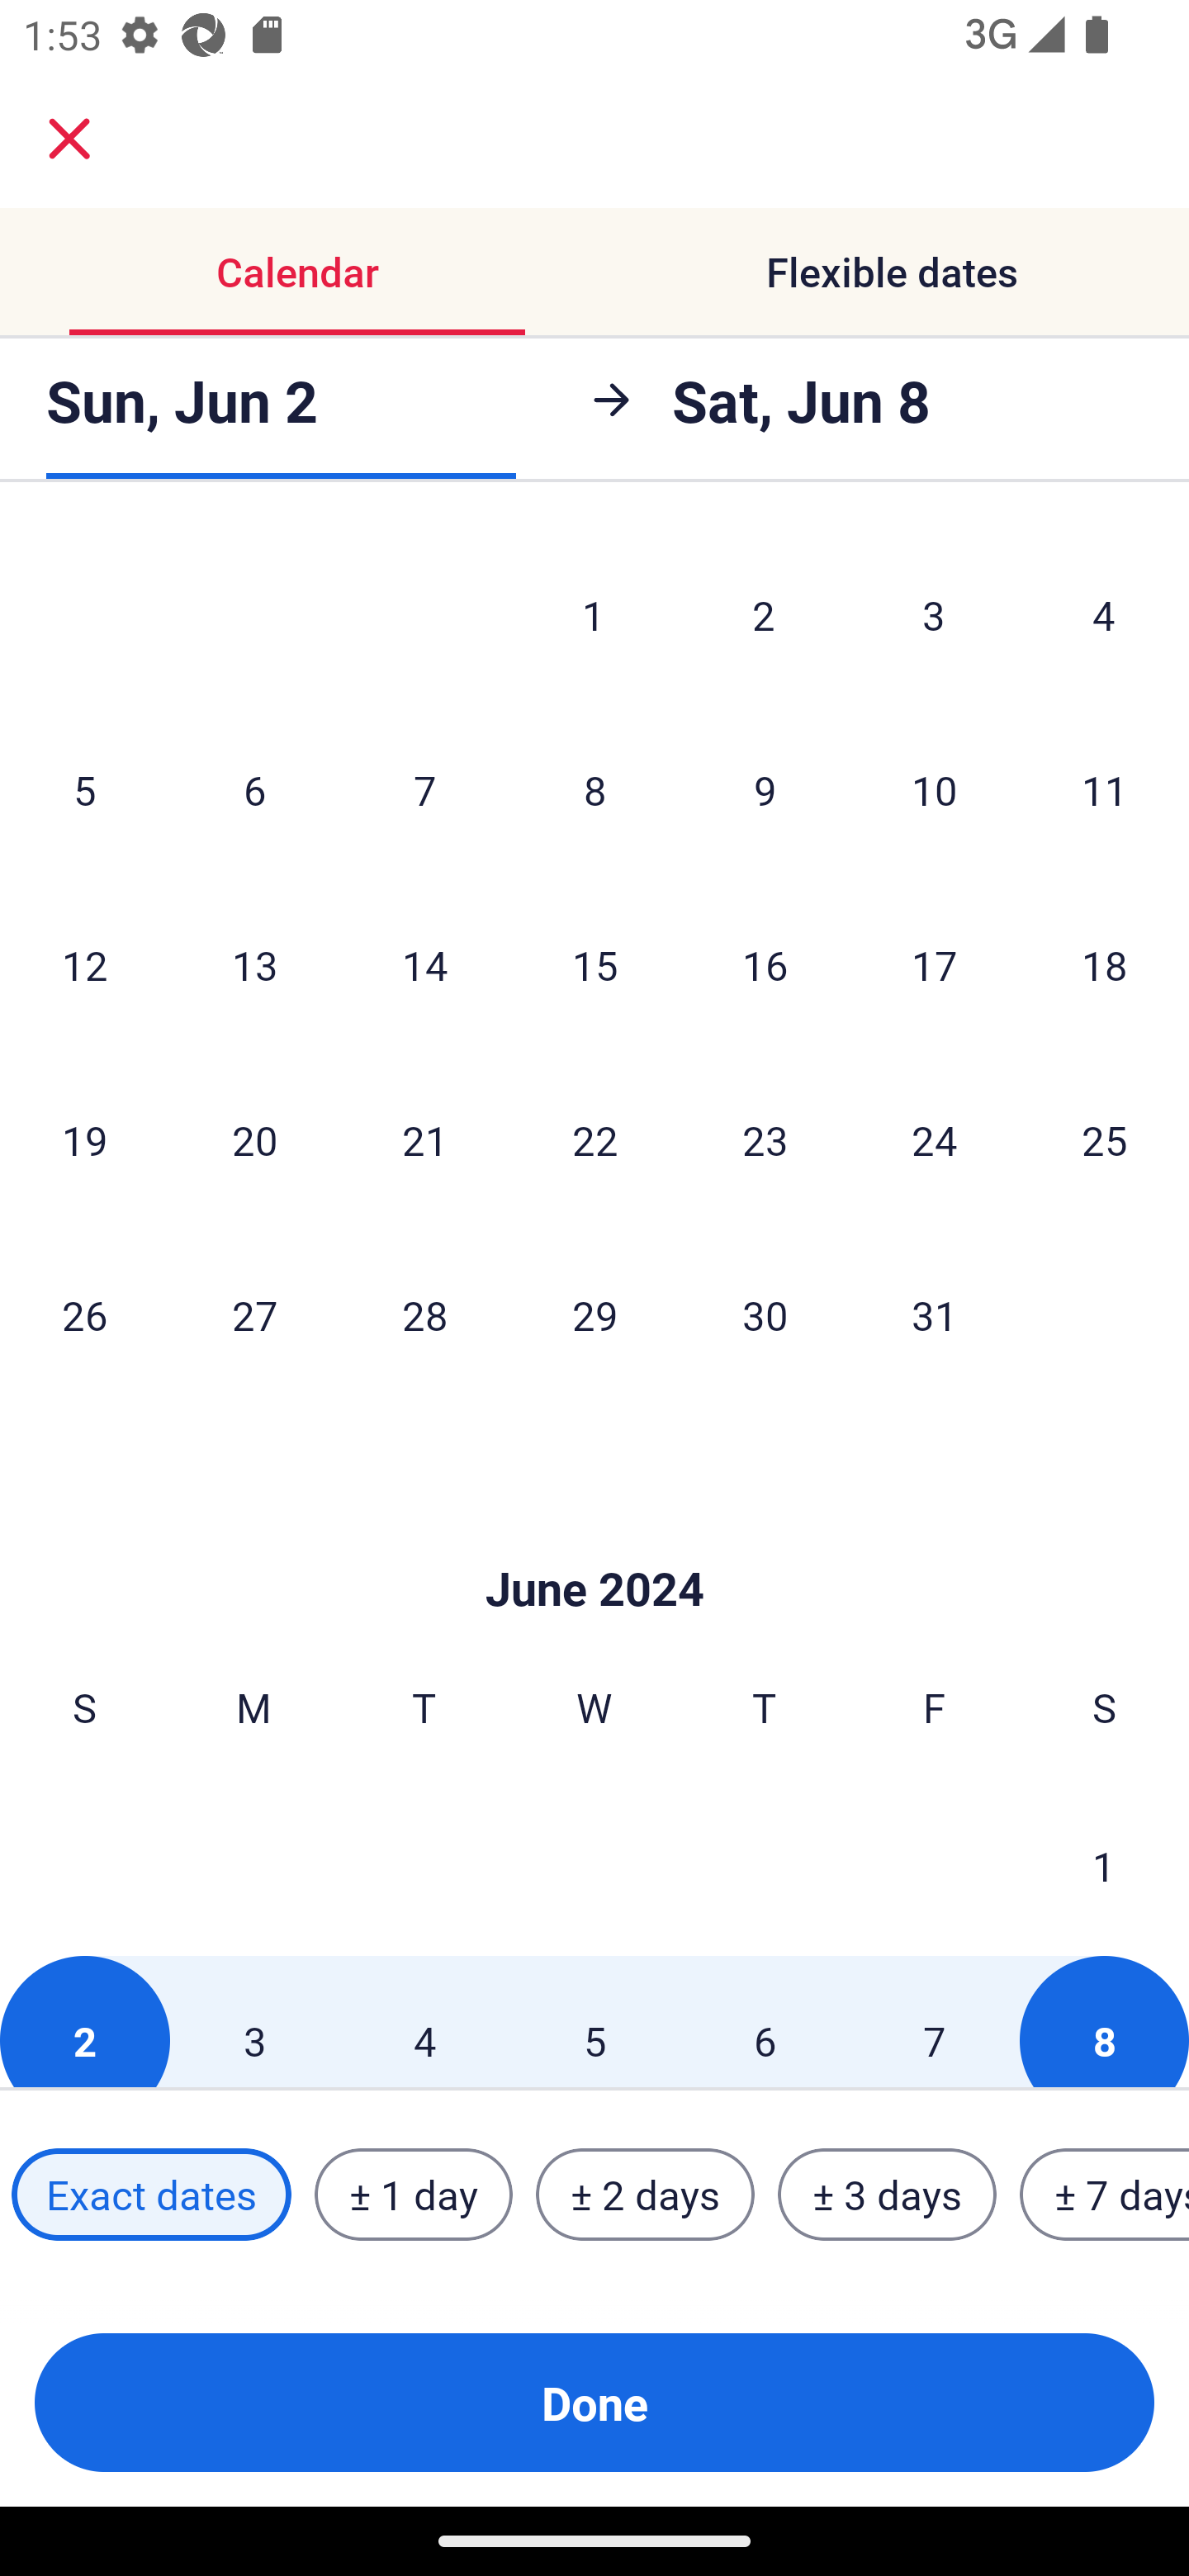  I want to click on ± 3 days, so click(887, 2195).